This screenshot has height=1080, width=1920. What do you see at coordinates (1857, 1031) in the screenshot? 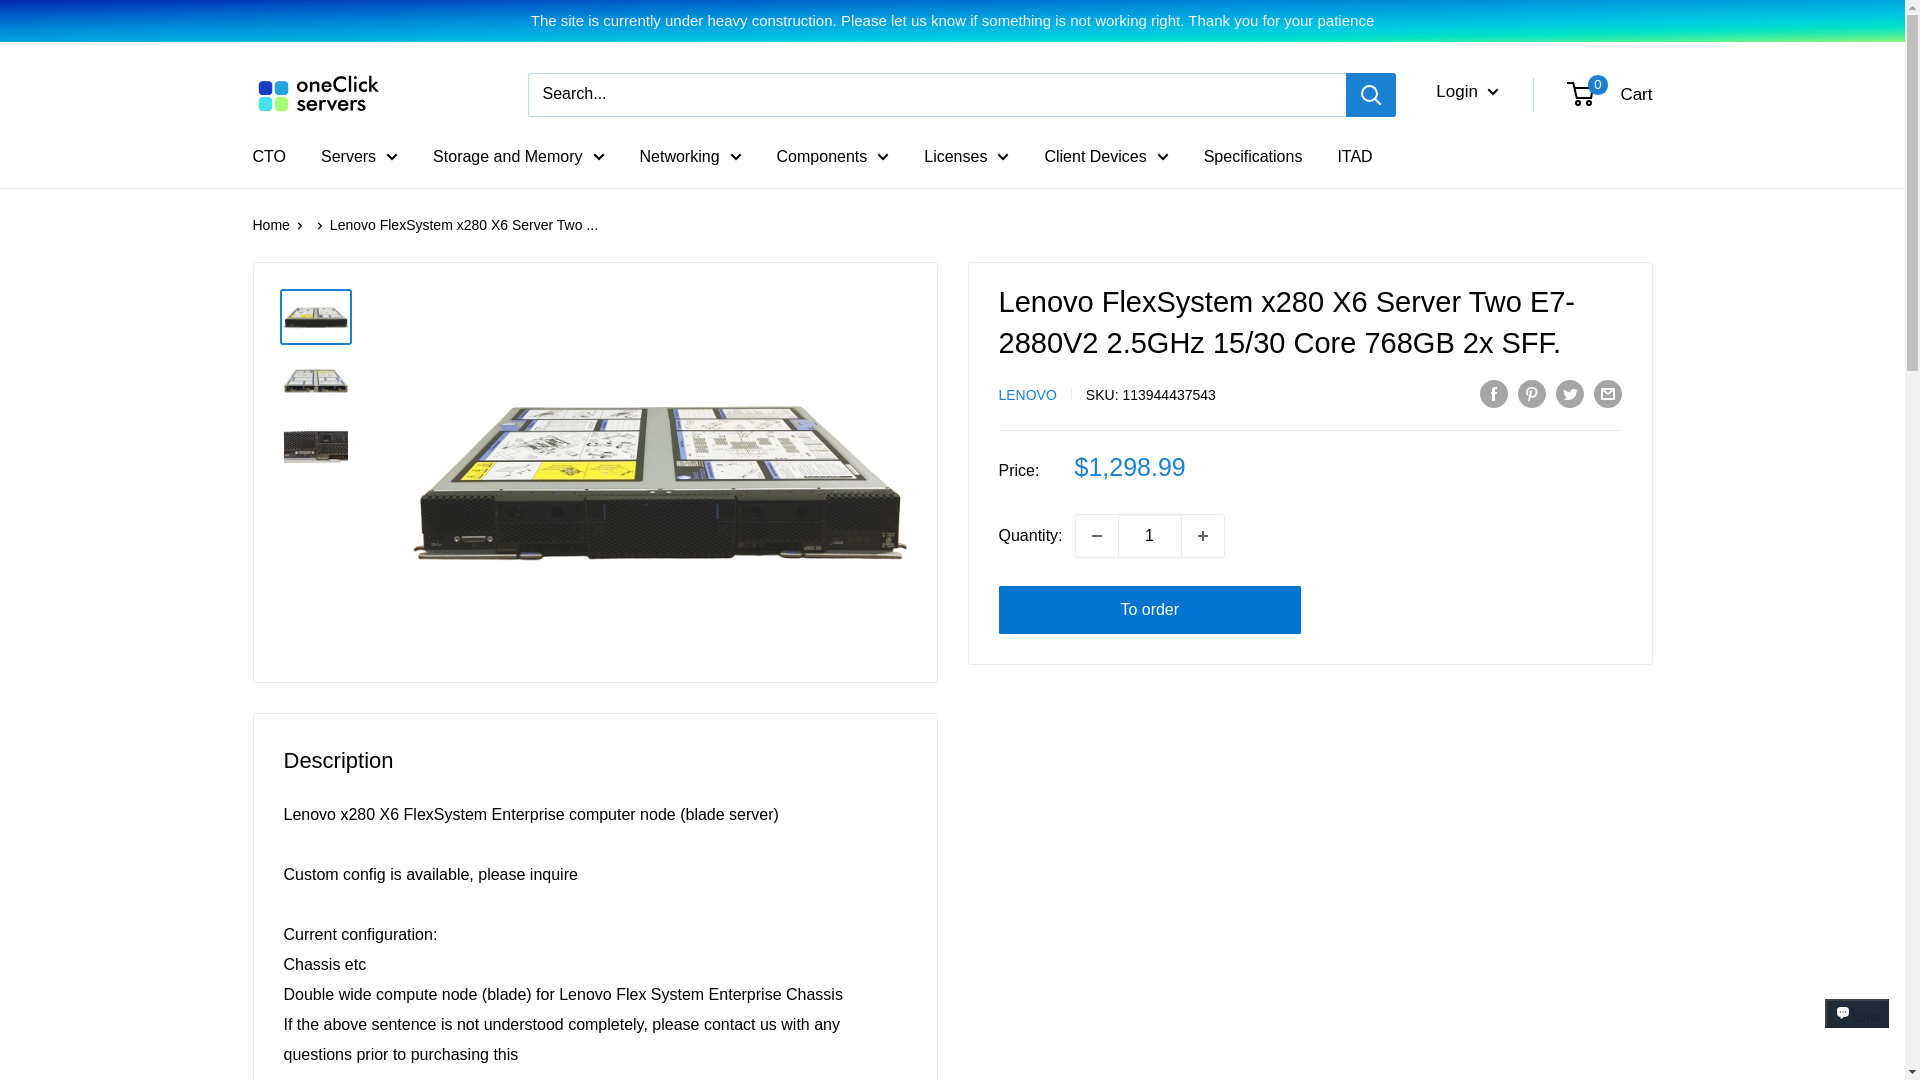
I see `Shopify online store chat` at bounding box center [1857, 1031].